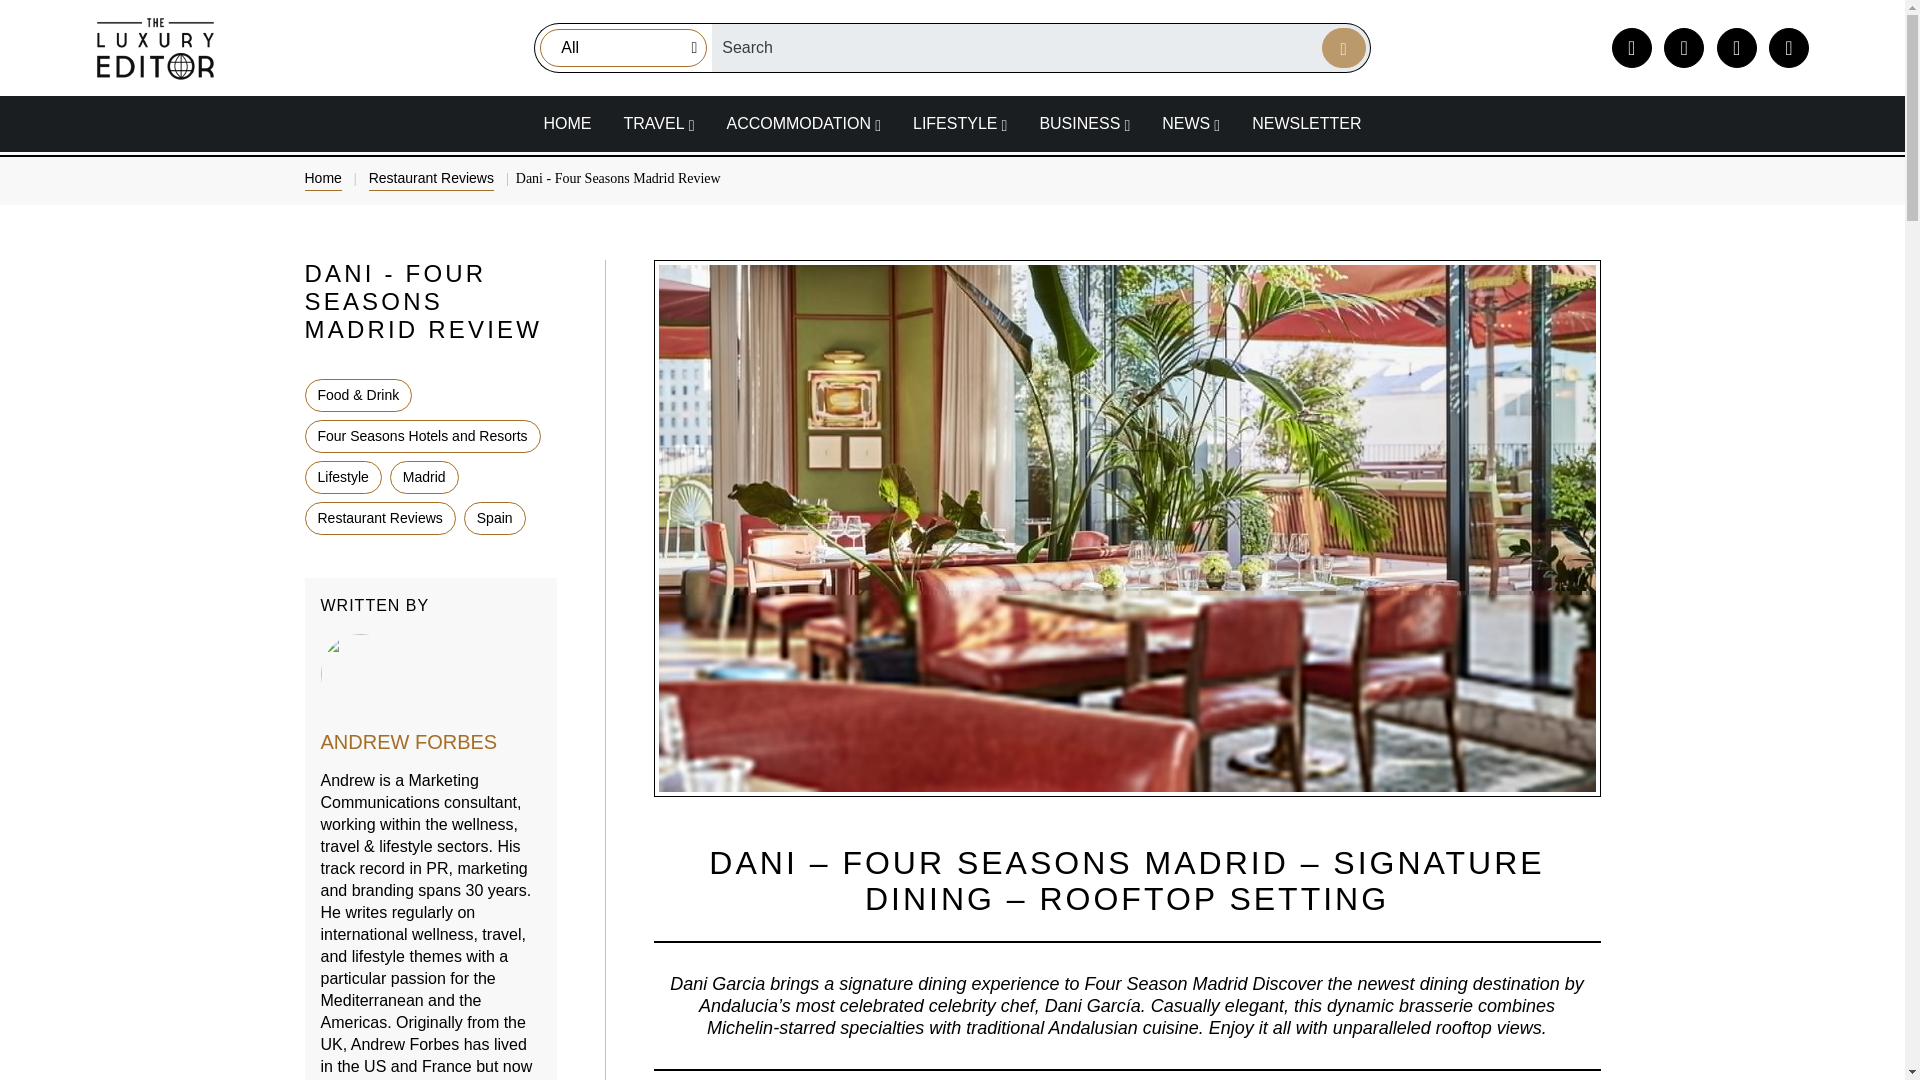  I want to click on Business, so click(1084, 123).